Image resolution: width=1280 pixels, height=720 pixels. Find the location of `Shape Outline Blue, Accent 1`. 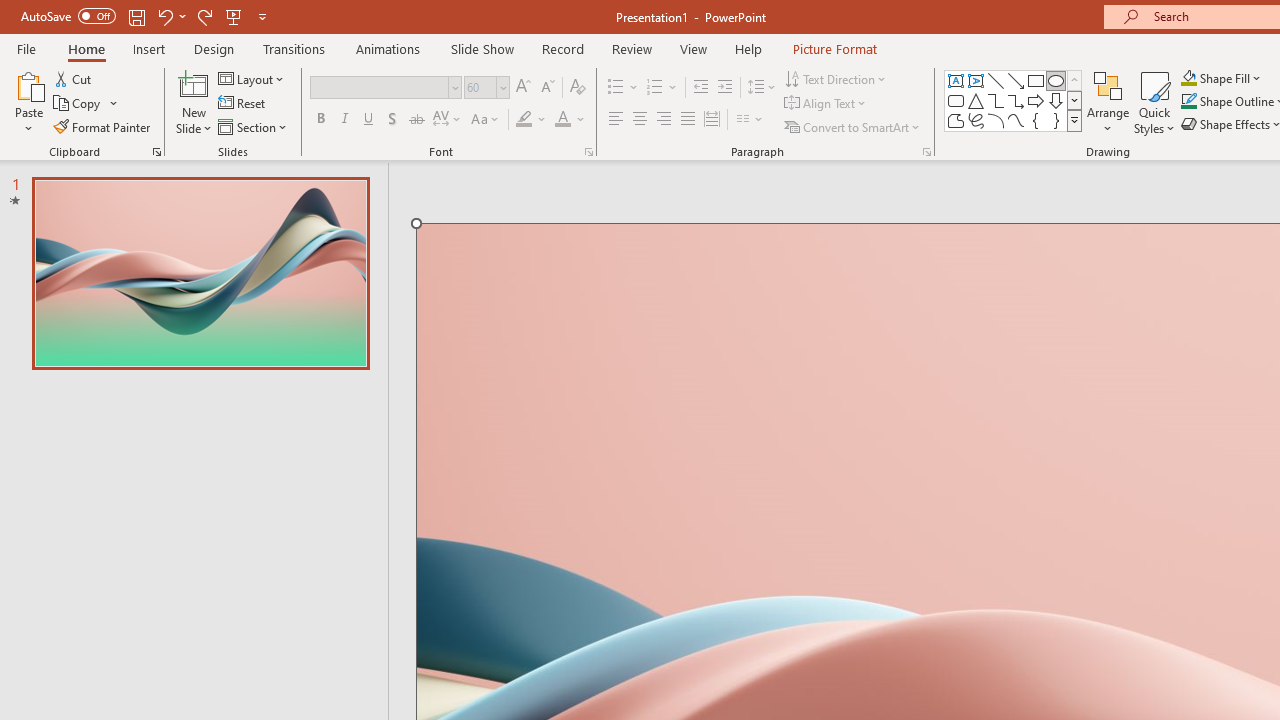

Shape Outline Blue, Accent 1 is located at coordinates (1188, 102).